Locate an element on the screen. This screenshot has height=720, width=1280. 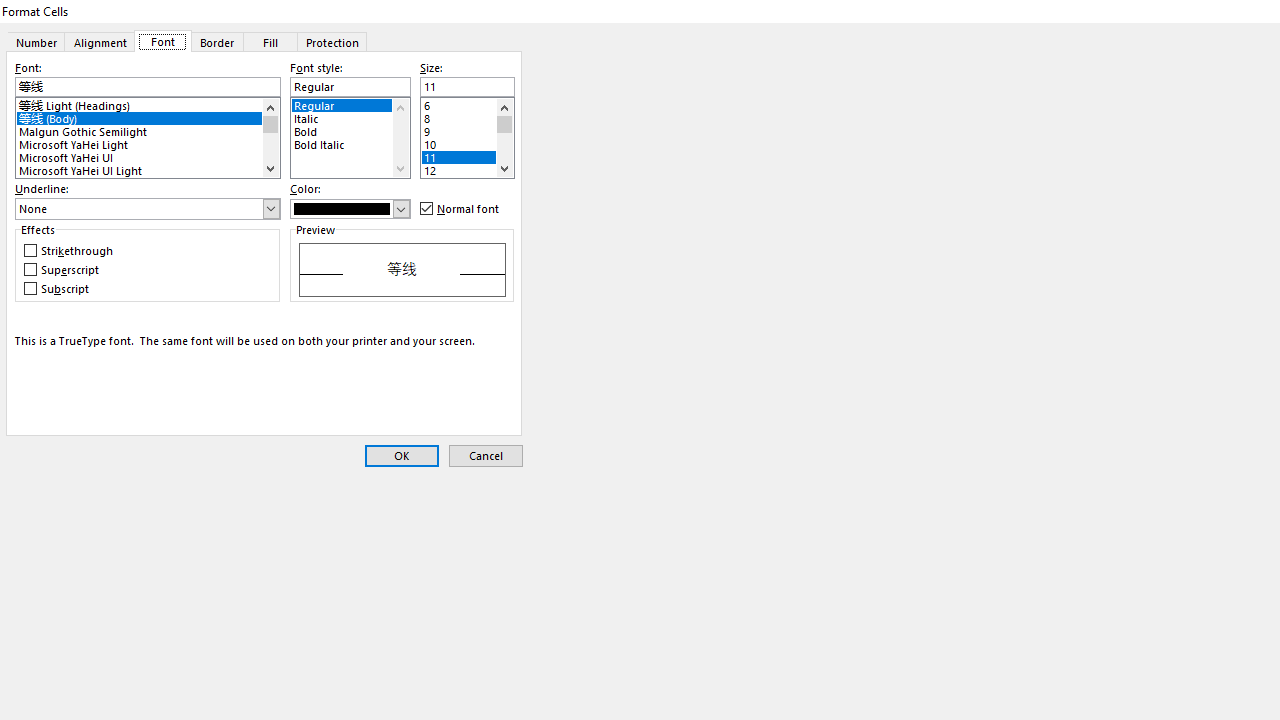
Page down is located at coordinates (504, 146).